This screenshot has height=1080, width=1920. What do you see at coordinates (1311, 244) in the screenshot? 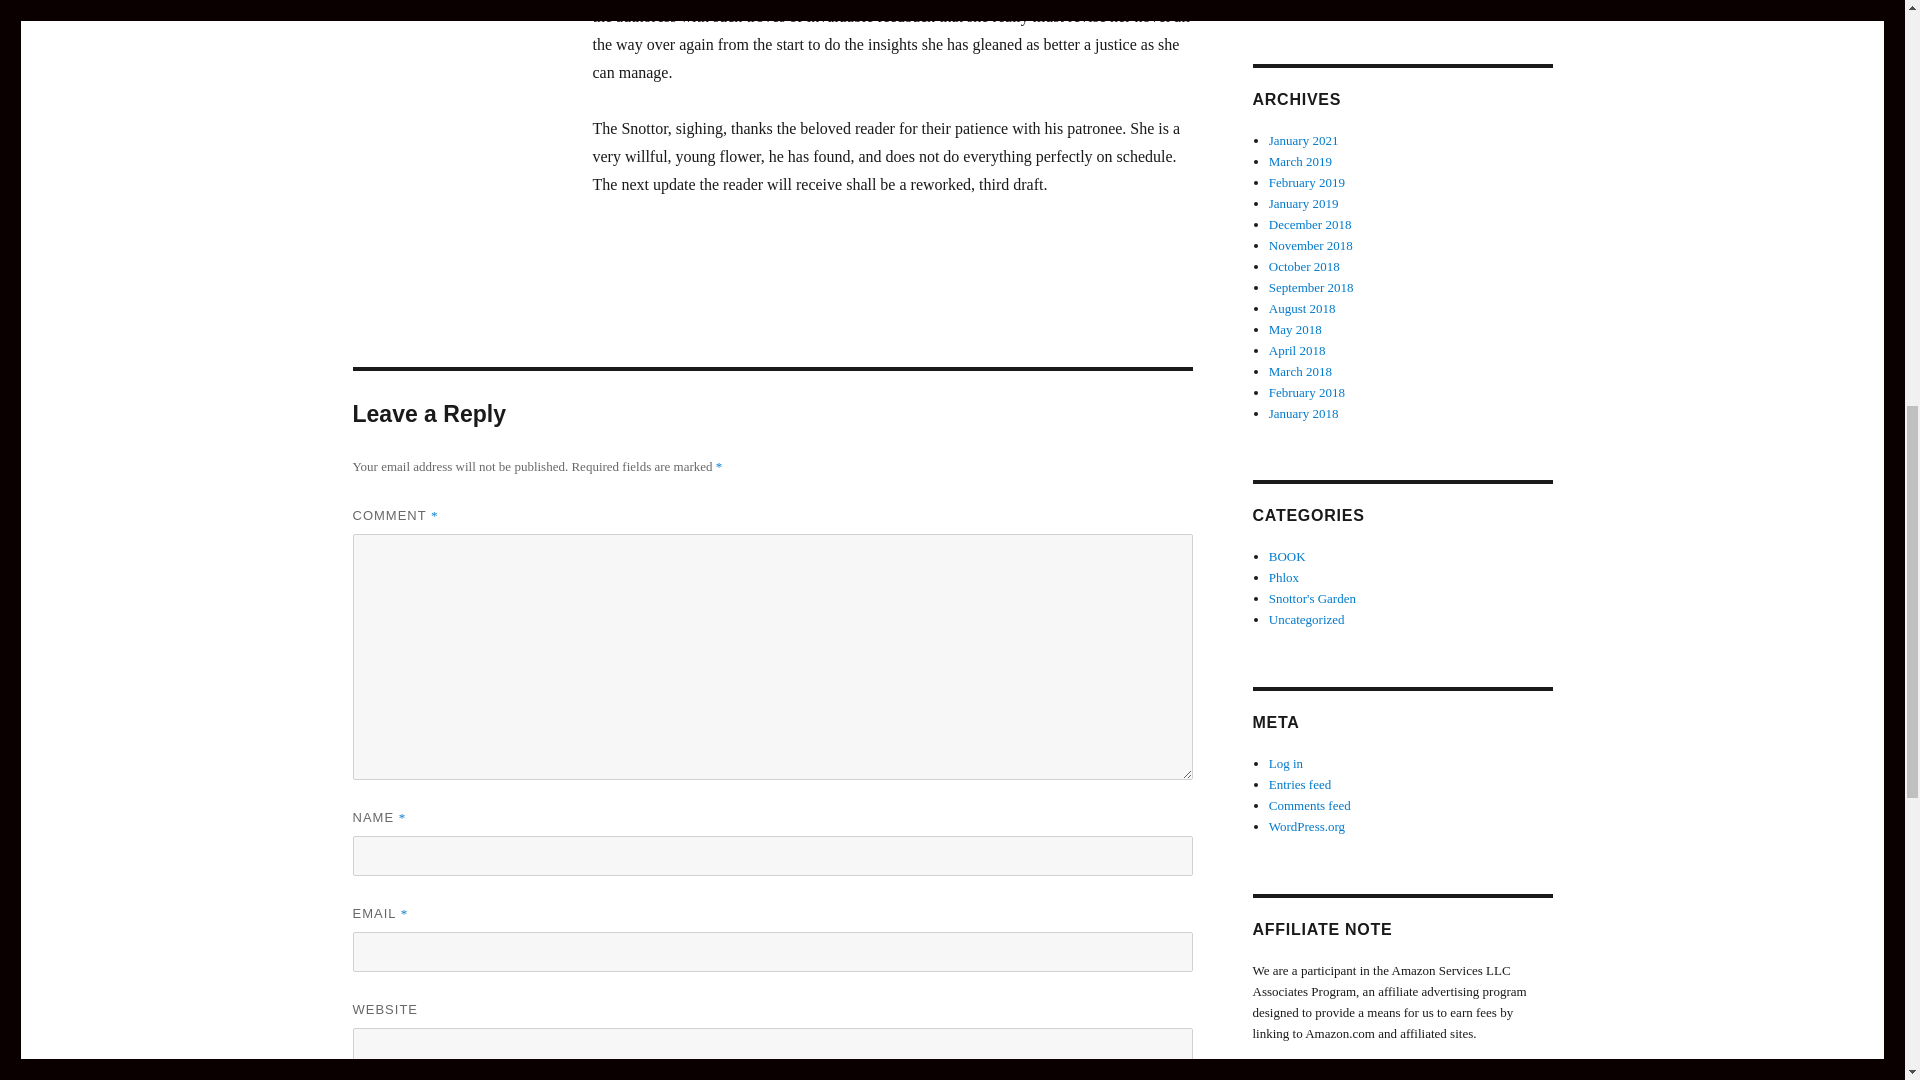
I see `November 2018` at bounding box center [1311, 244].